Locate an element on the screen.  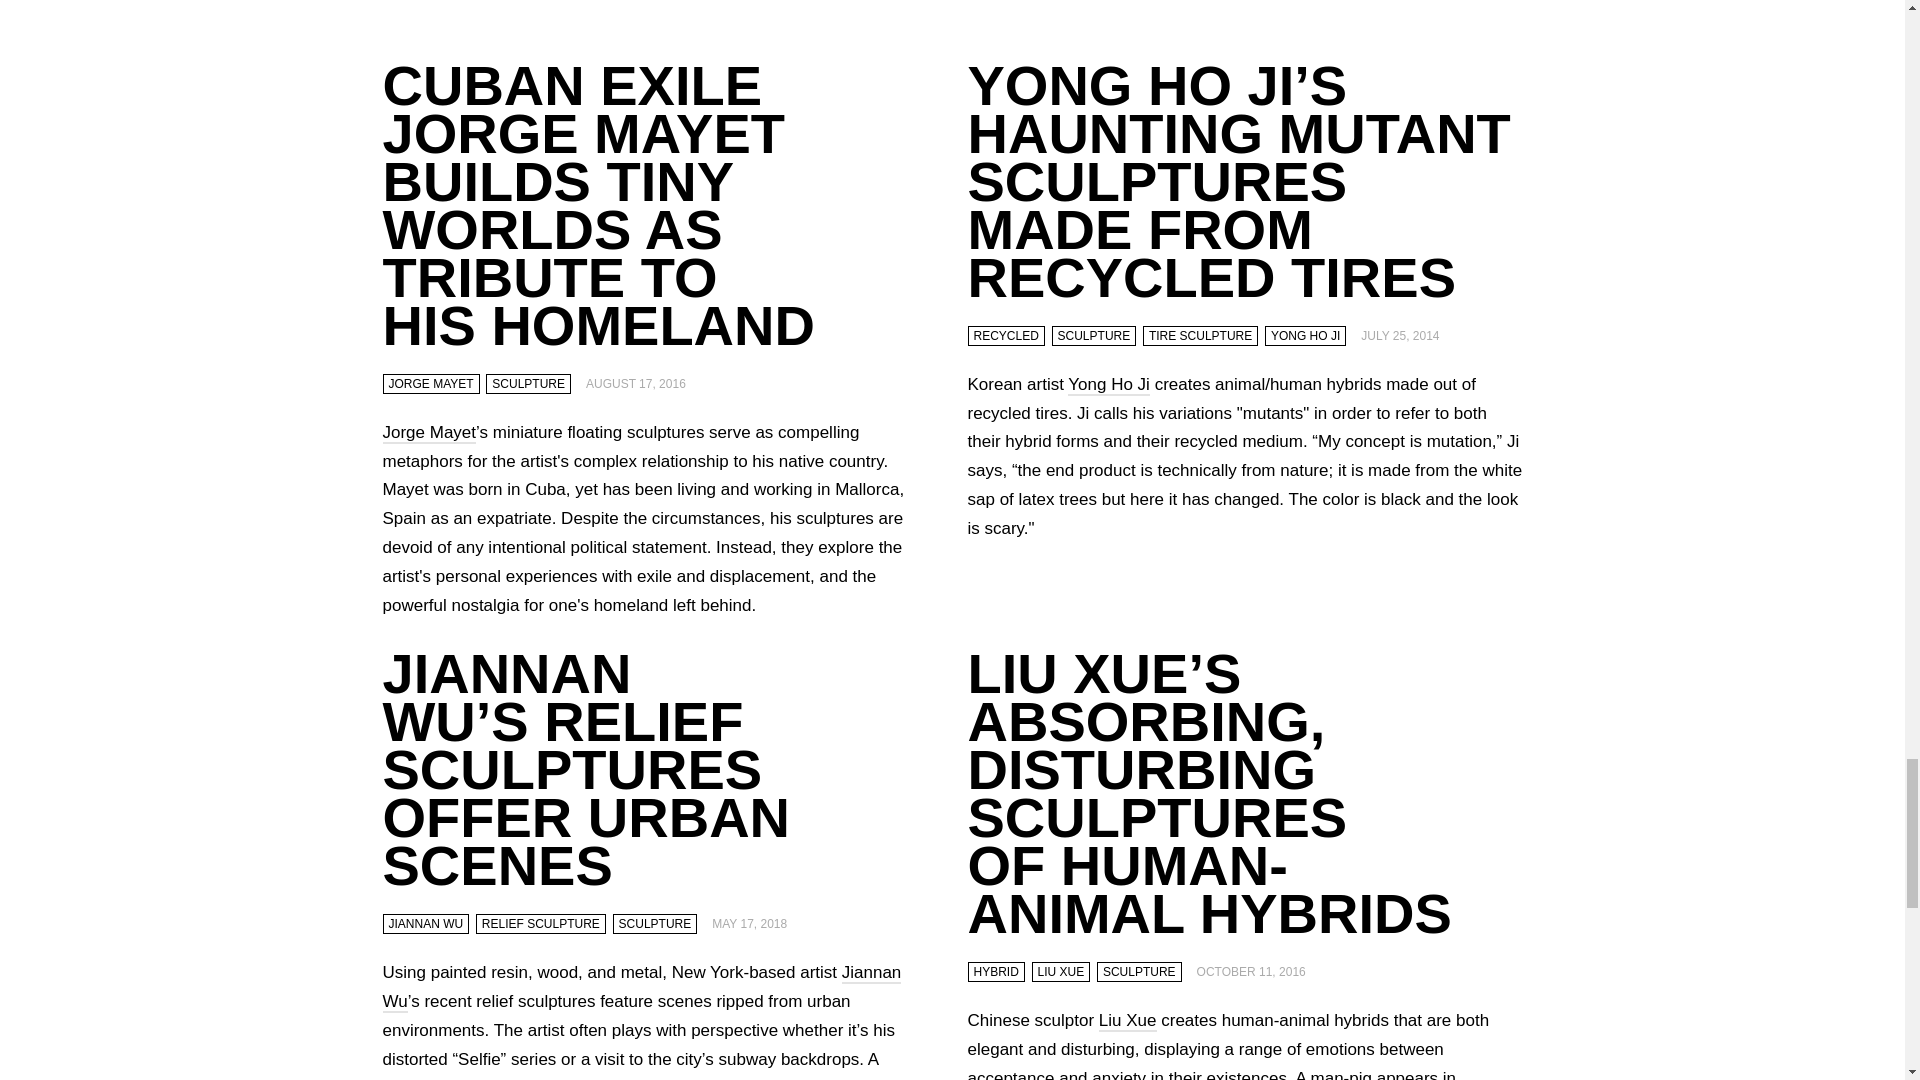
RELIEF SCULPTURE is located at coordinates (541, 924).